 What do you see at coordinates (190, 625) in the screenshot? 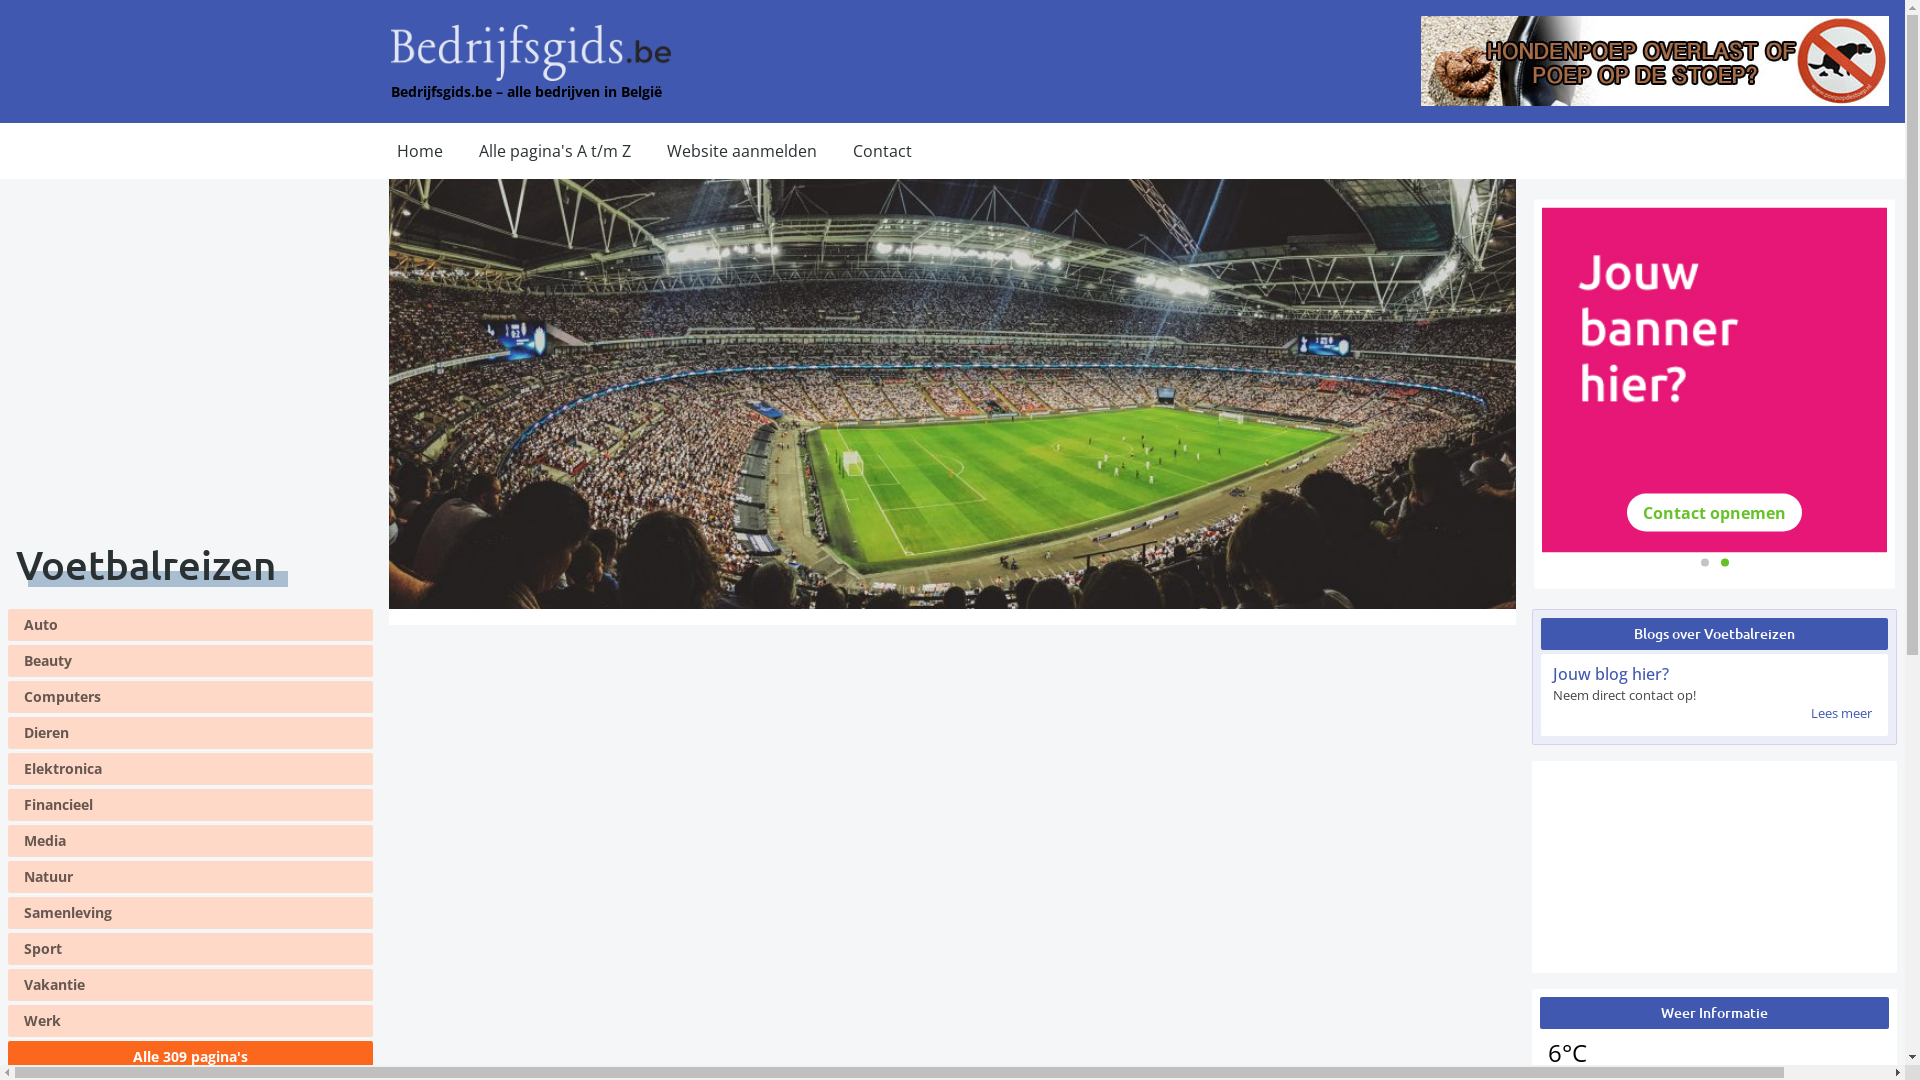
I see `Auto` at bounding box center [190, 625].